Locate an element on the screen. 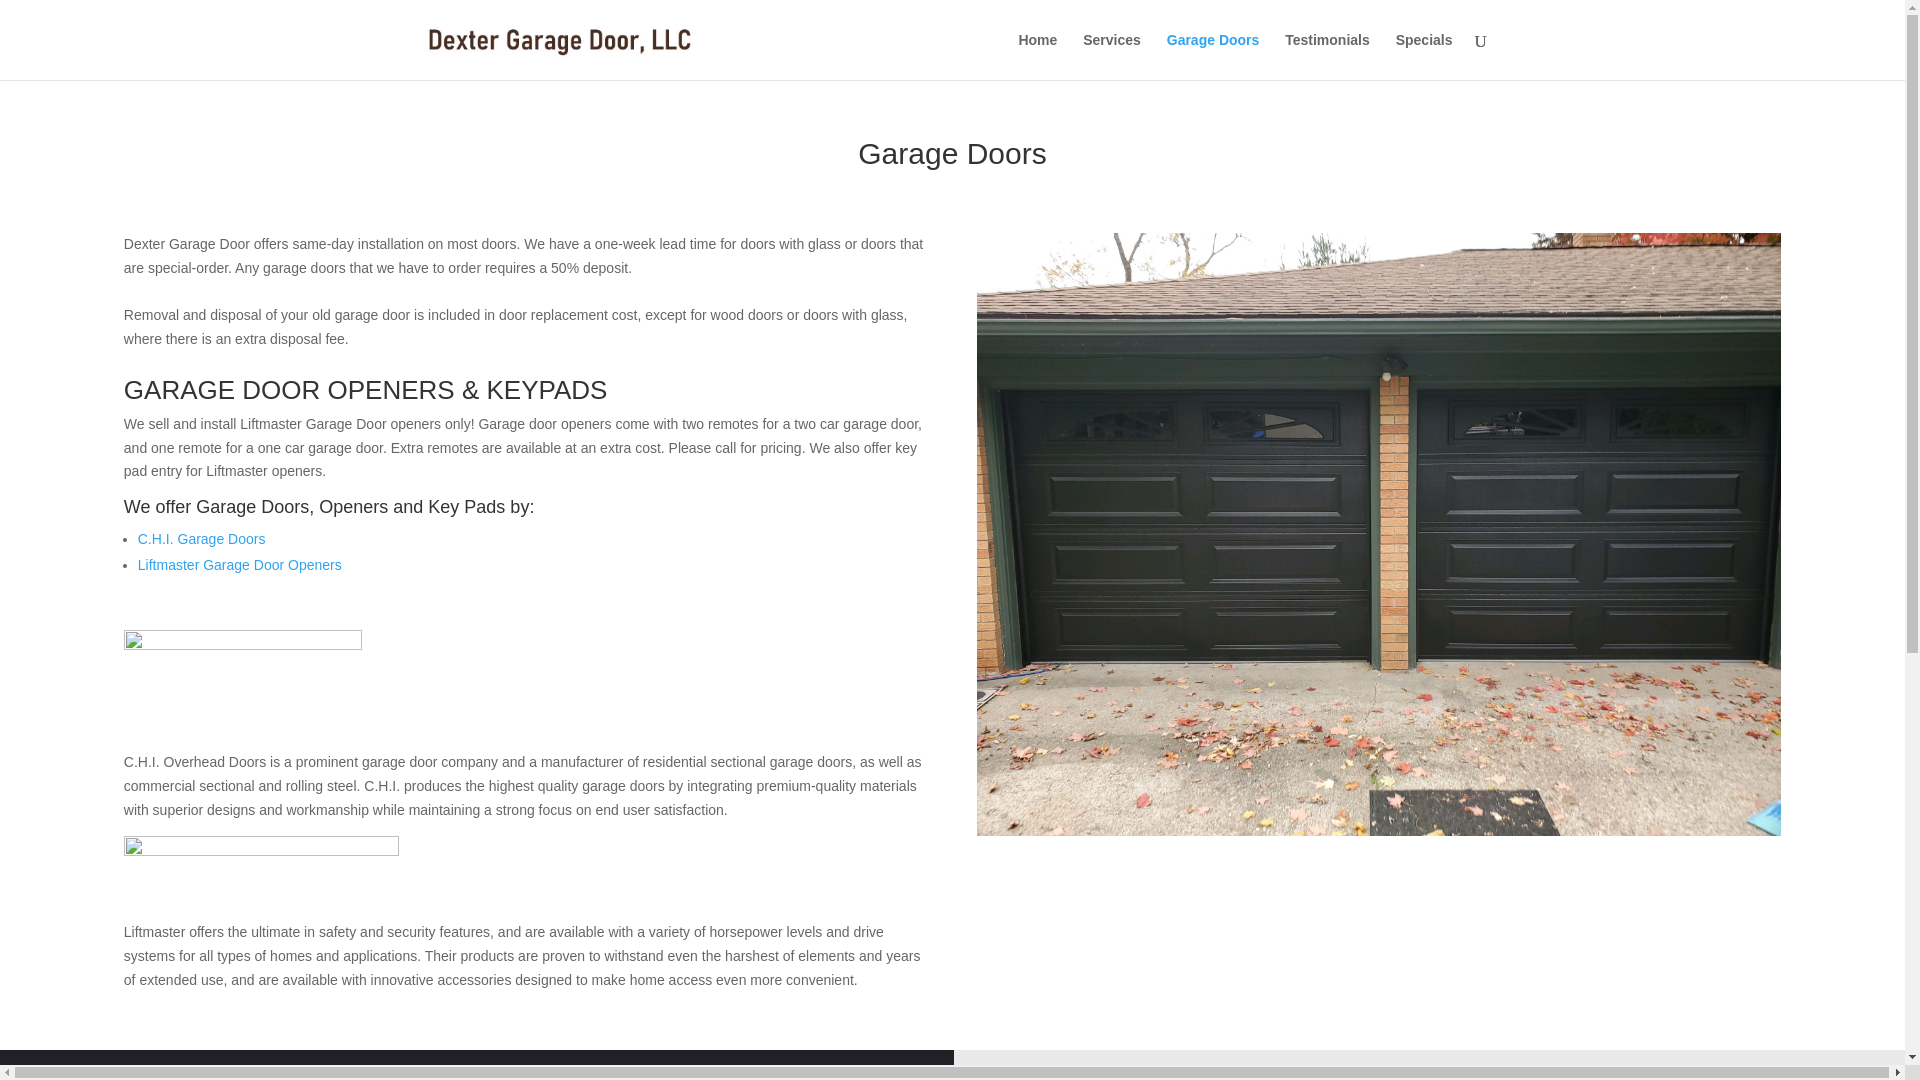 Image resolution: width=1920 pixels, height=1080 pixels. Garage Doors is located at coordinates (1213, 56).